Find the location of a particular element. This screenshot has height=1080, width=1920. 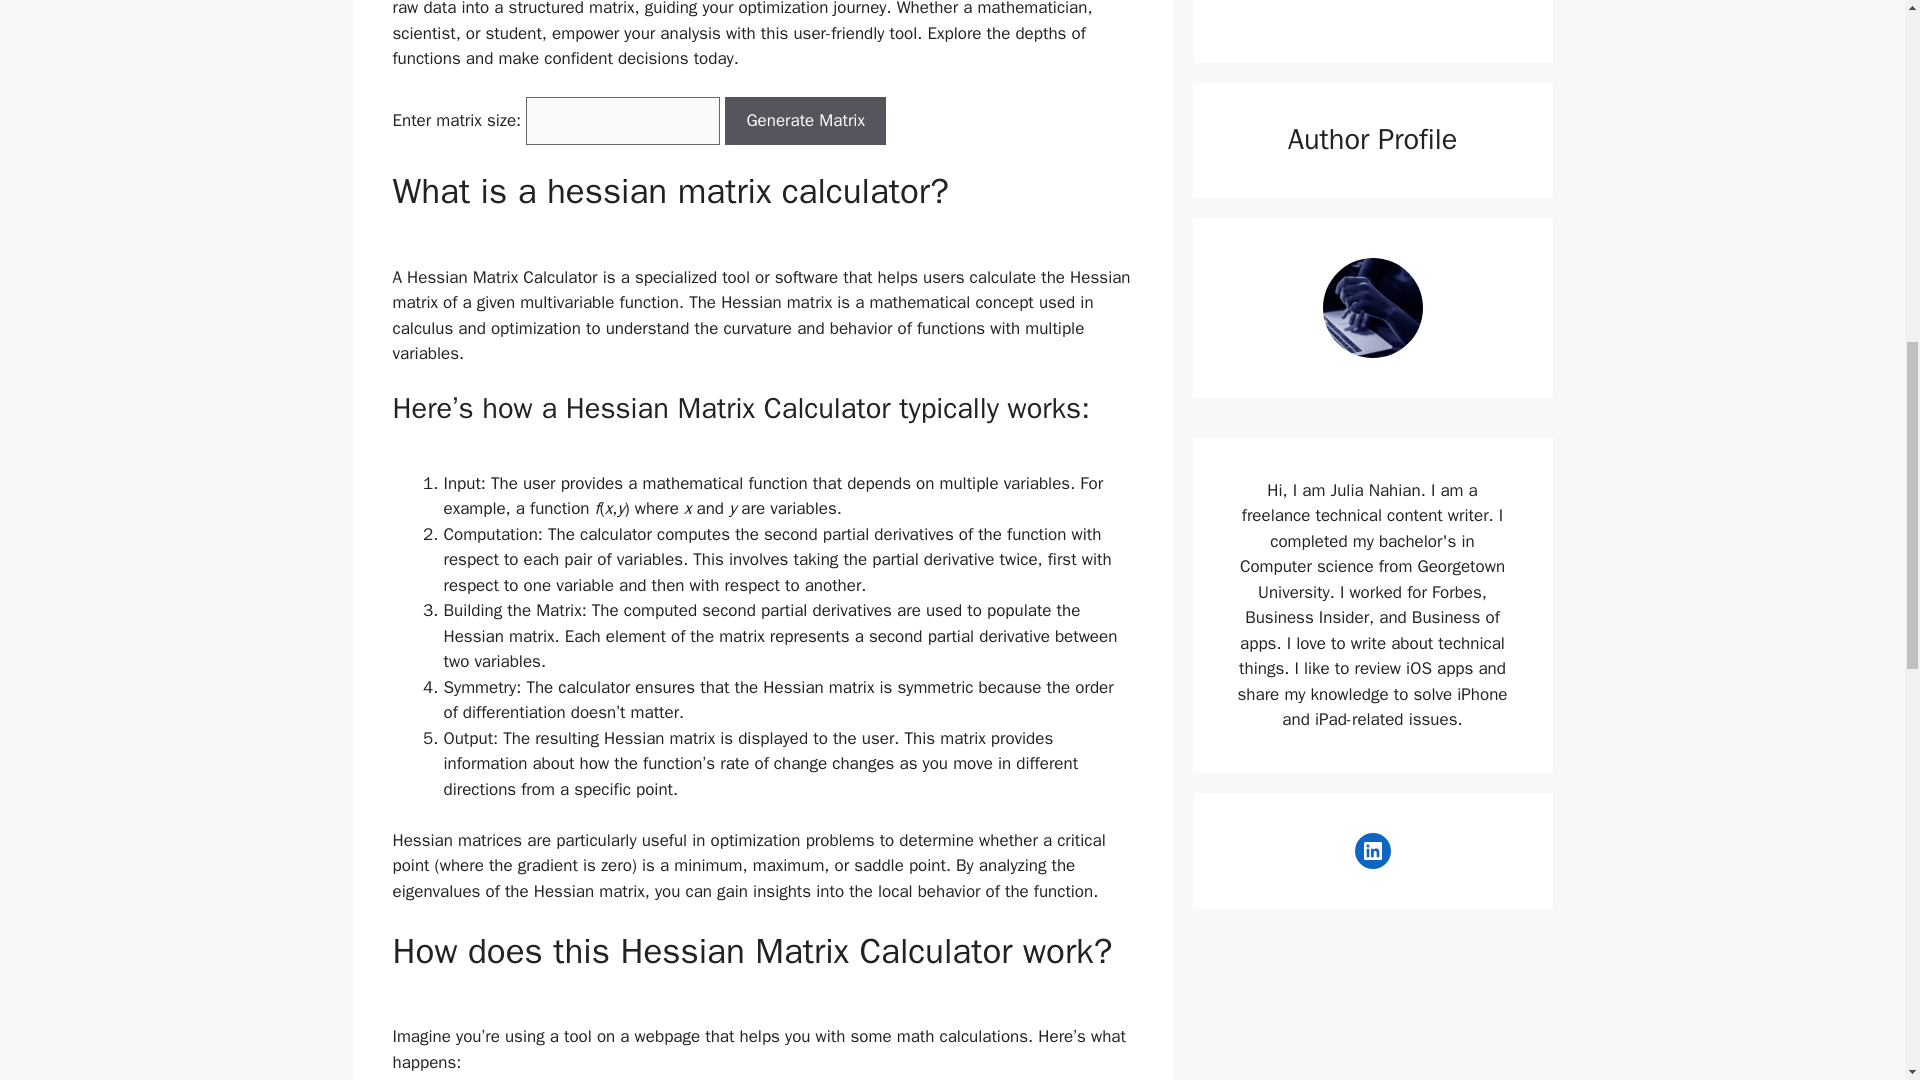

Generate Matrix is located at coordinates (805, 120).